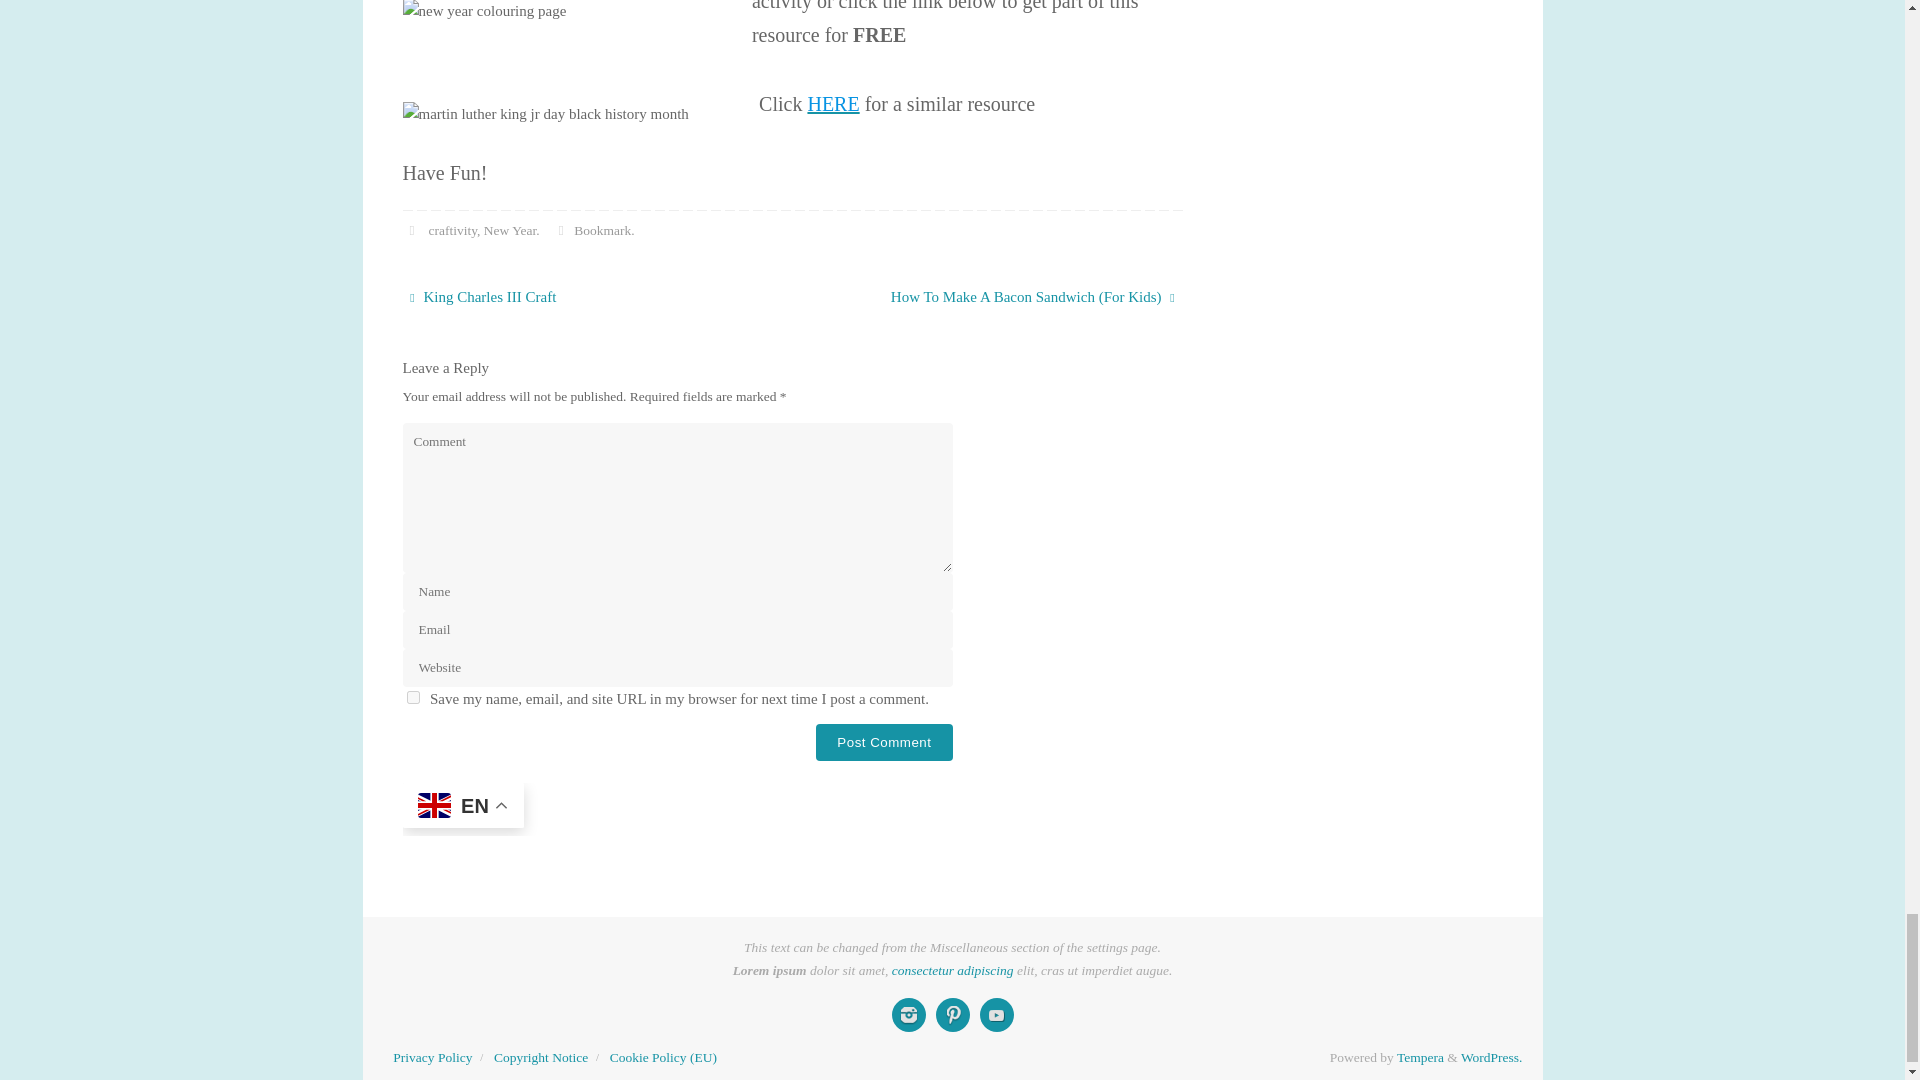 The height and width of the screenshot is (1080, 1920). Describe the element at coordinates (884, 742) in the screenshot. I see `Post Comment` at that location.